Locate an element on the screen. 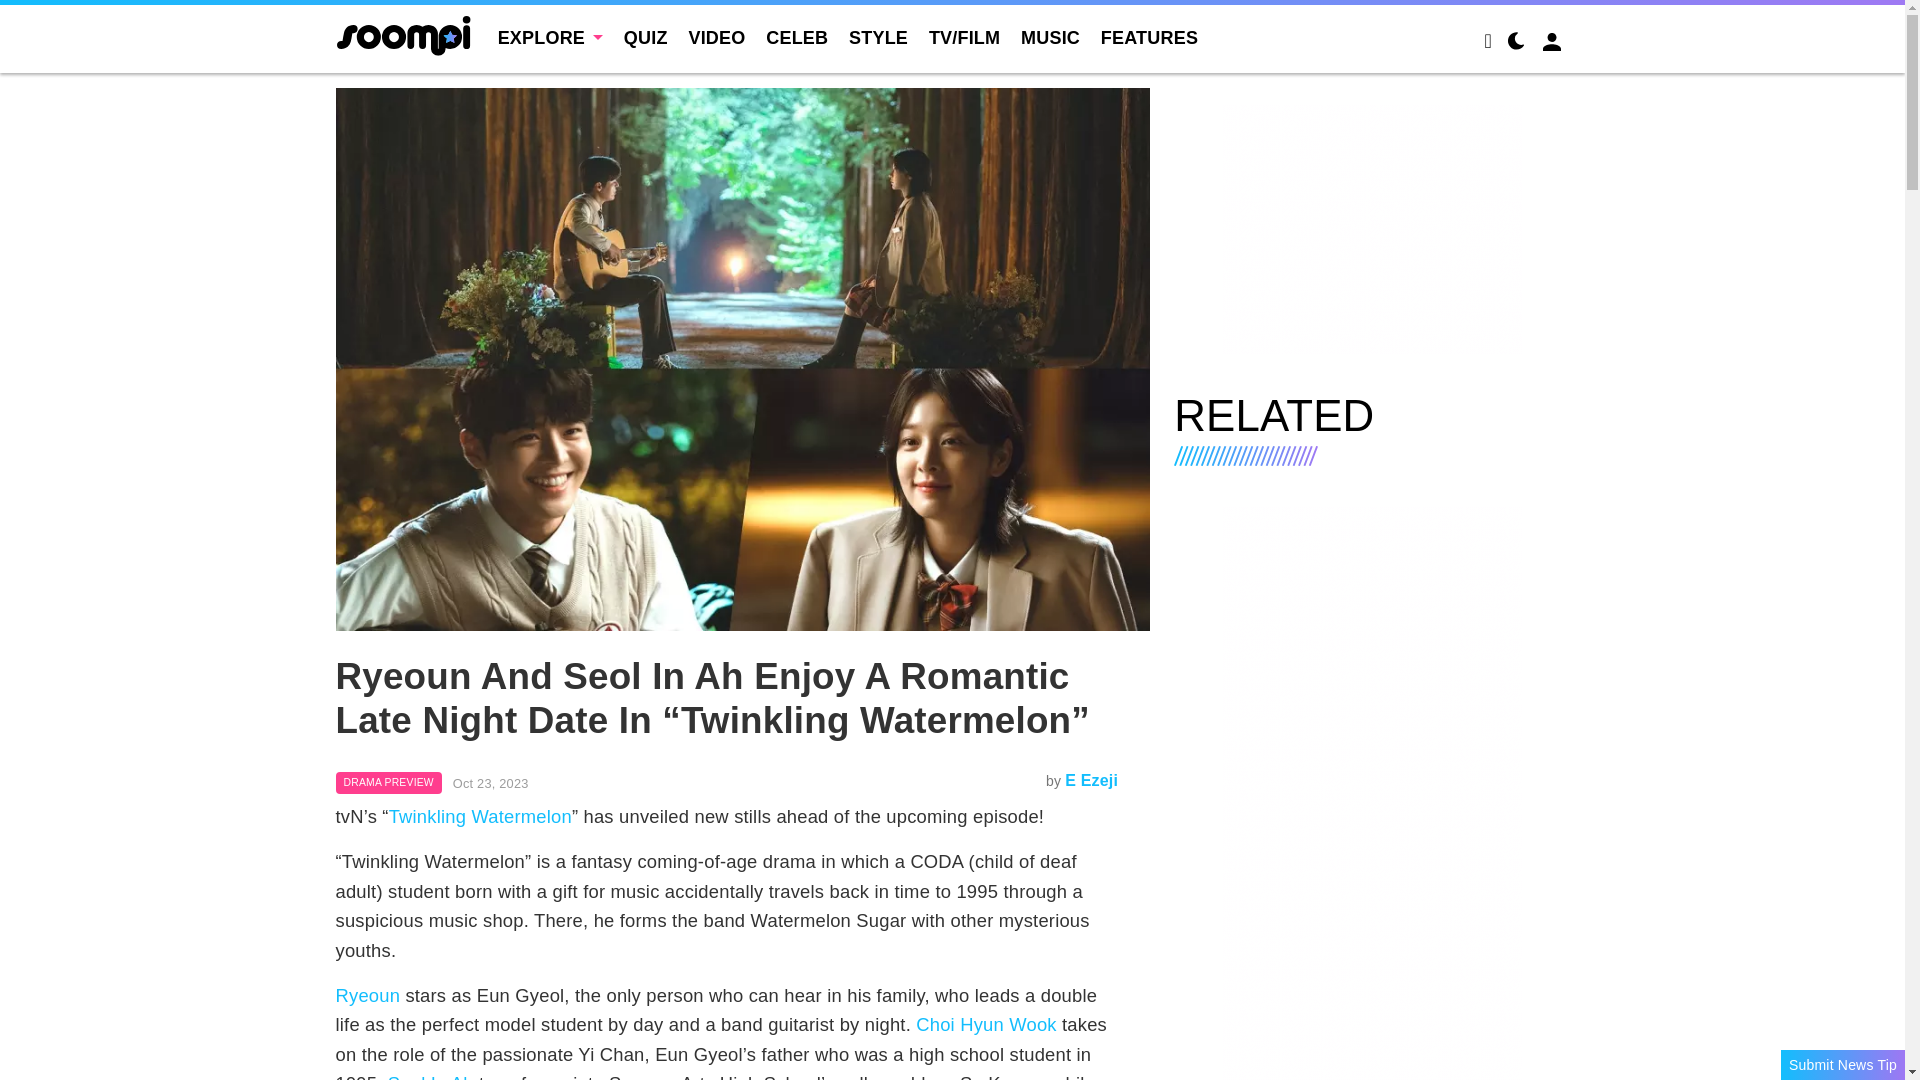 This screenshot has width=1920, height=1080. QUIZ is located at coordinates (646, 38).